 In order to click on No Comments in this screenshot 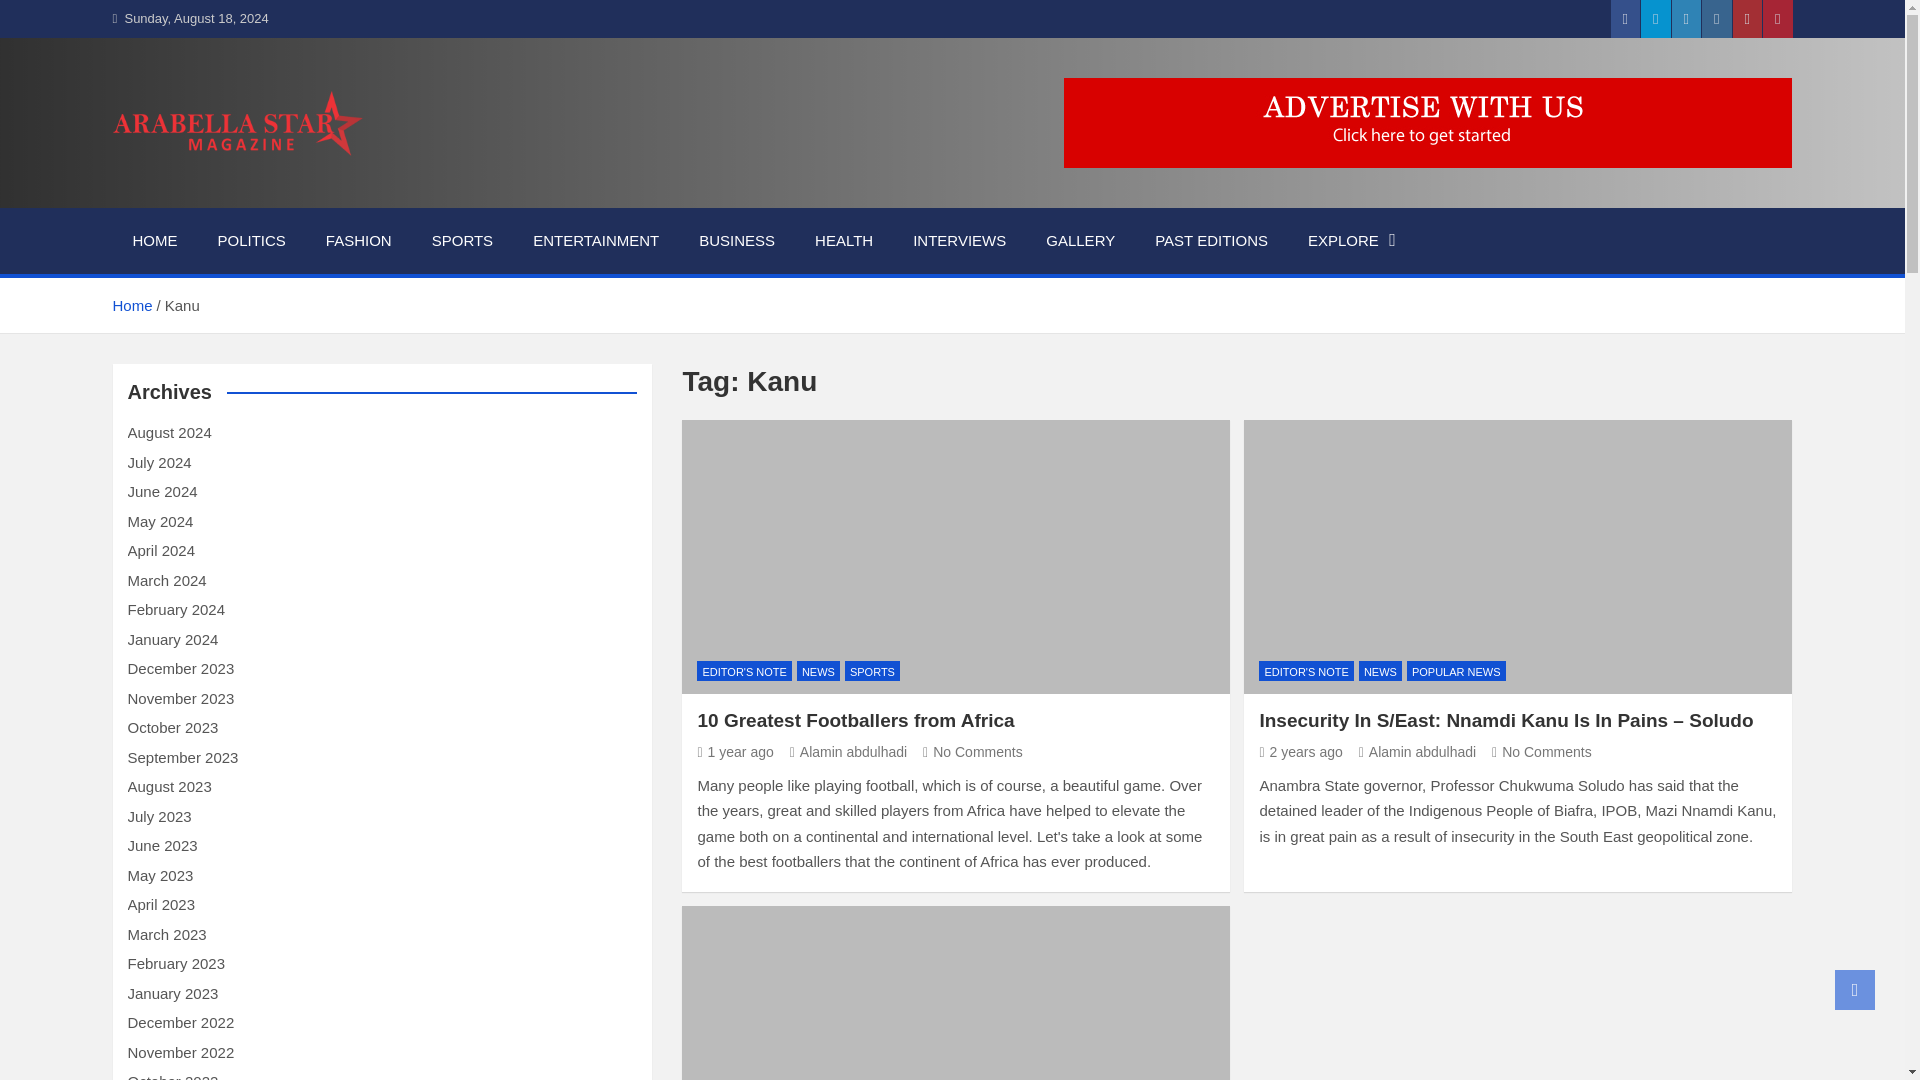, I will do `click(973, 752)`.